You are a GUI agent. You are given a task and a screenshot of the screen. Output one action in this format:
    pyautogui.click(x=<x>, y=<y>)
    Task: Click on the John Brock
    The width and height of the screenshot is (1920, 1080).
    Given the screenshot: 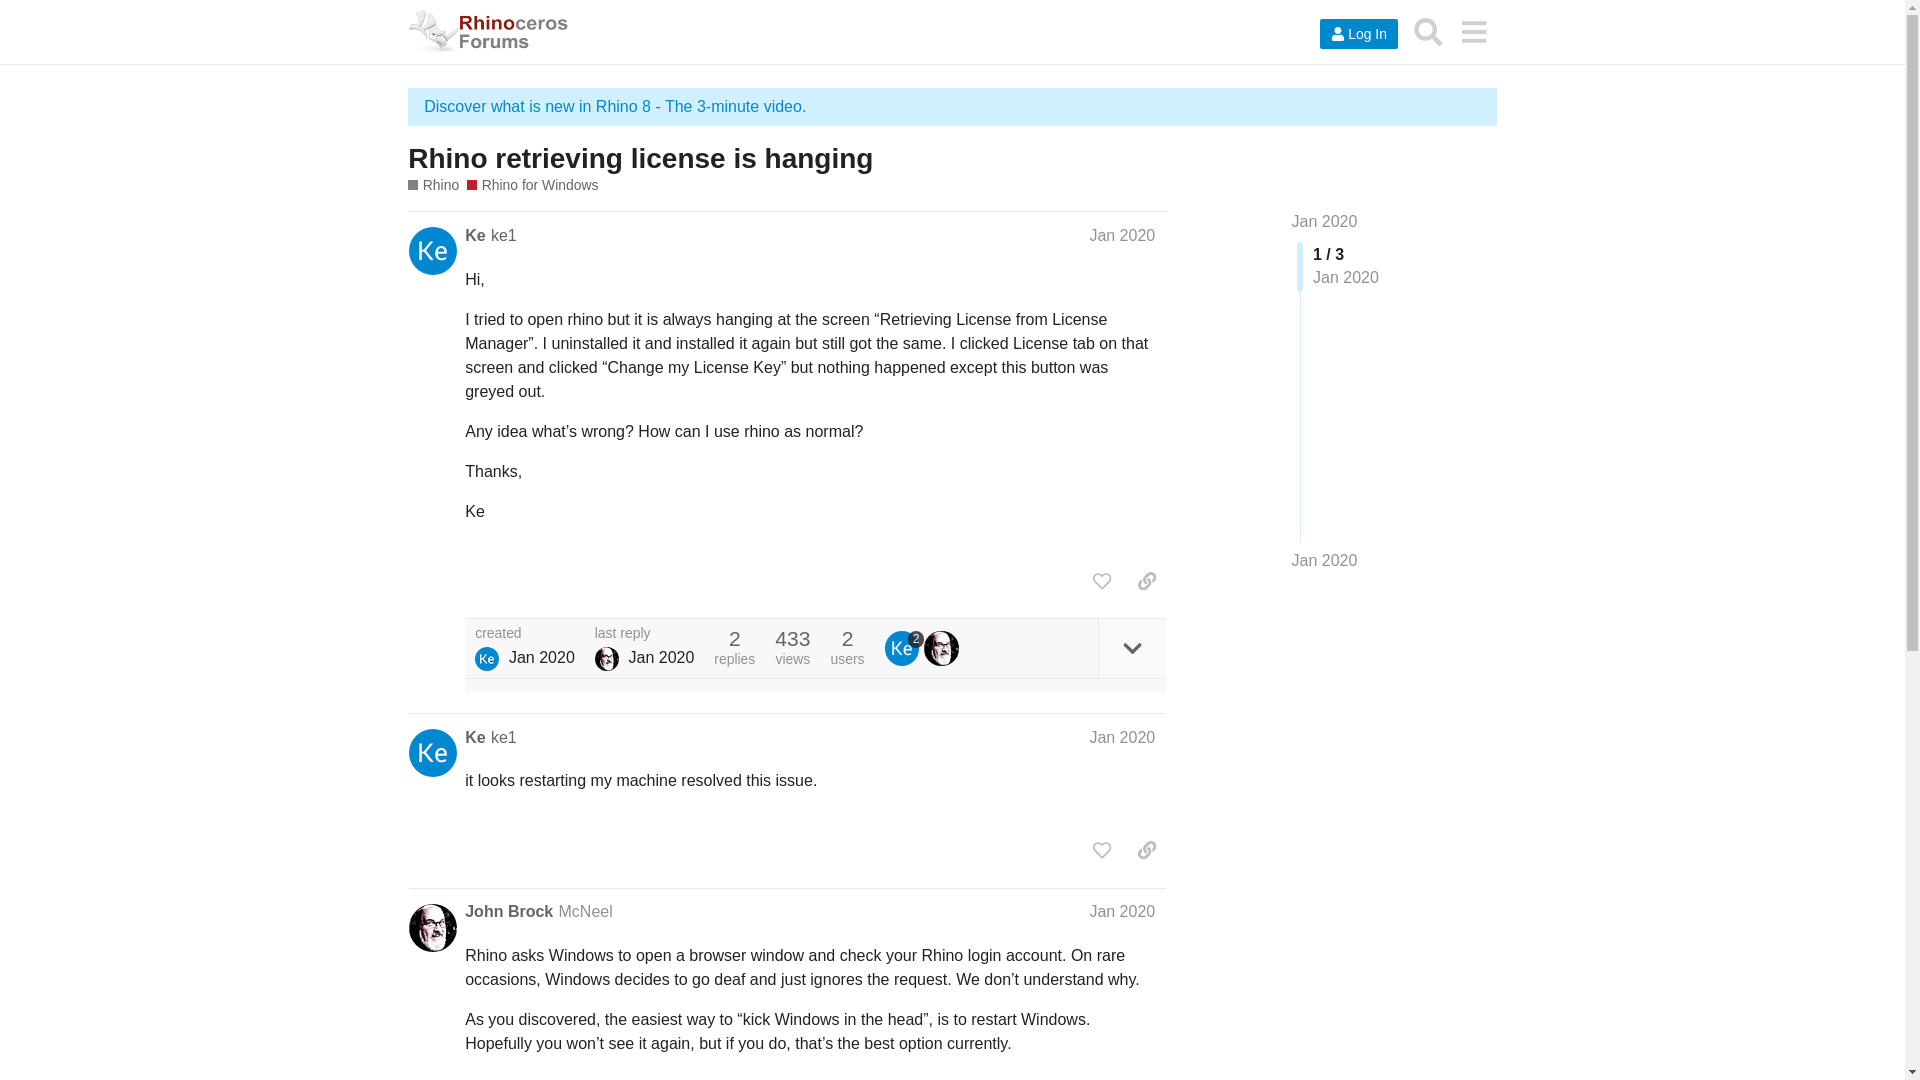 What is the action you would take?
    pyautogui.click(x=606, y=658)
    